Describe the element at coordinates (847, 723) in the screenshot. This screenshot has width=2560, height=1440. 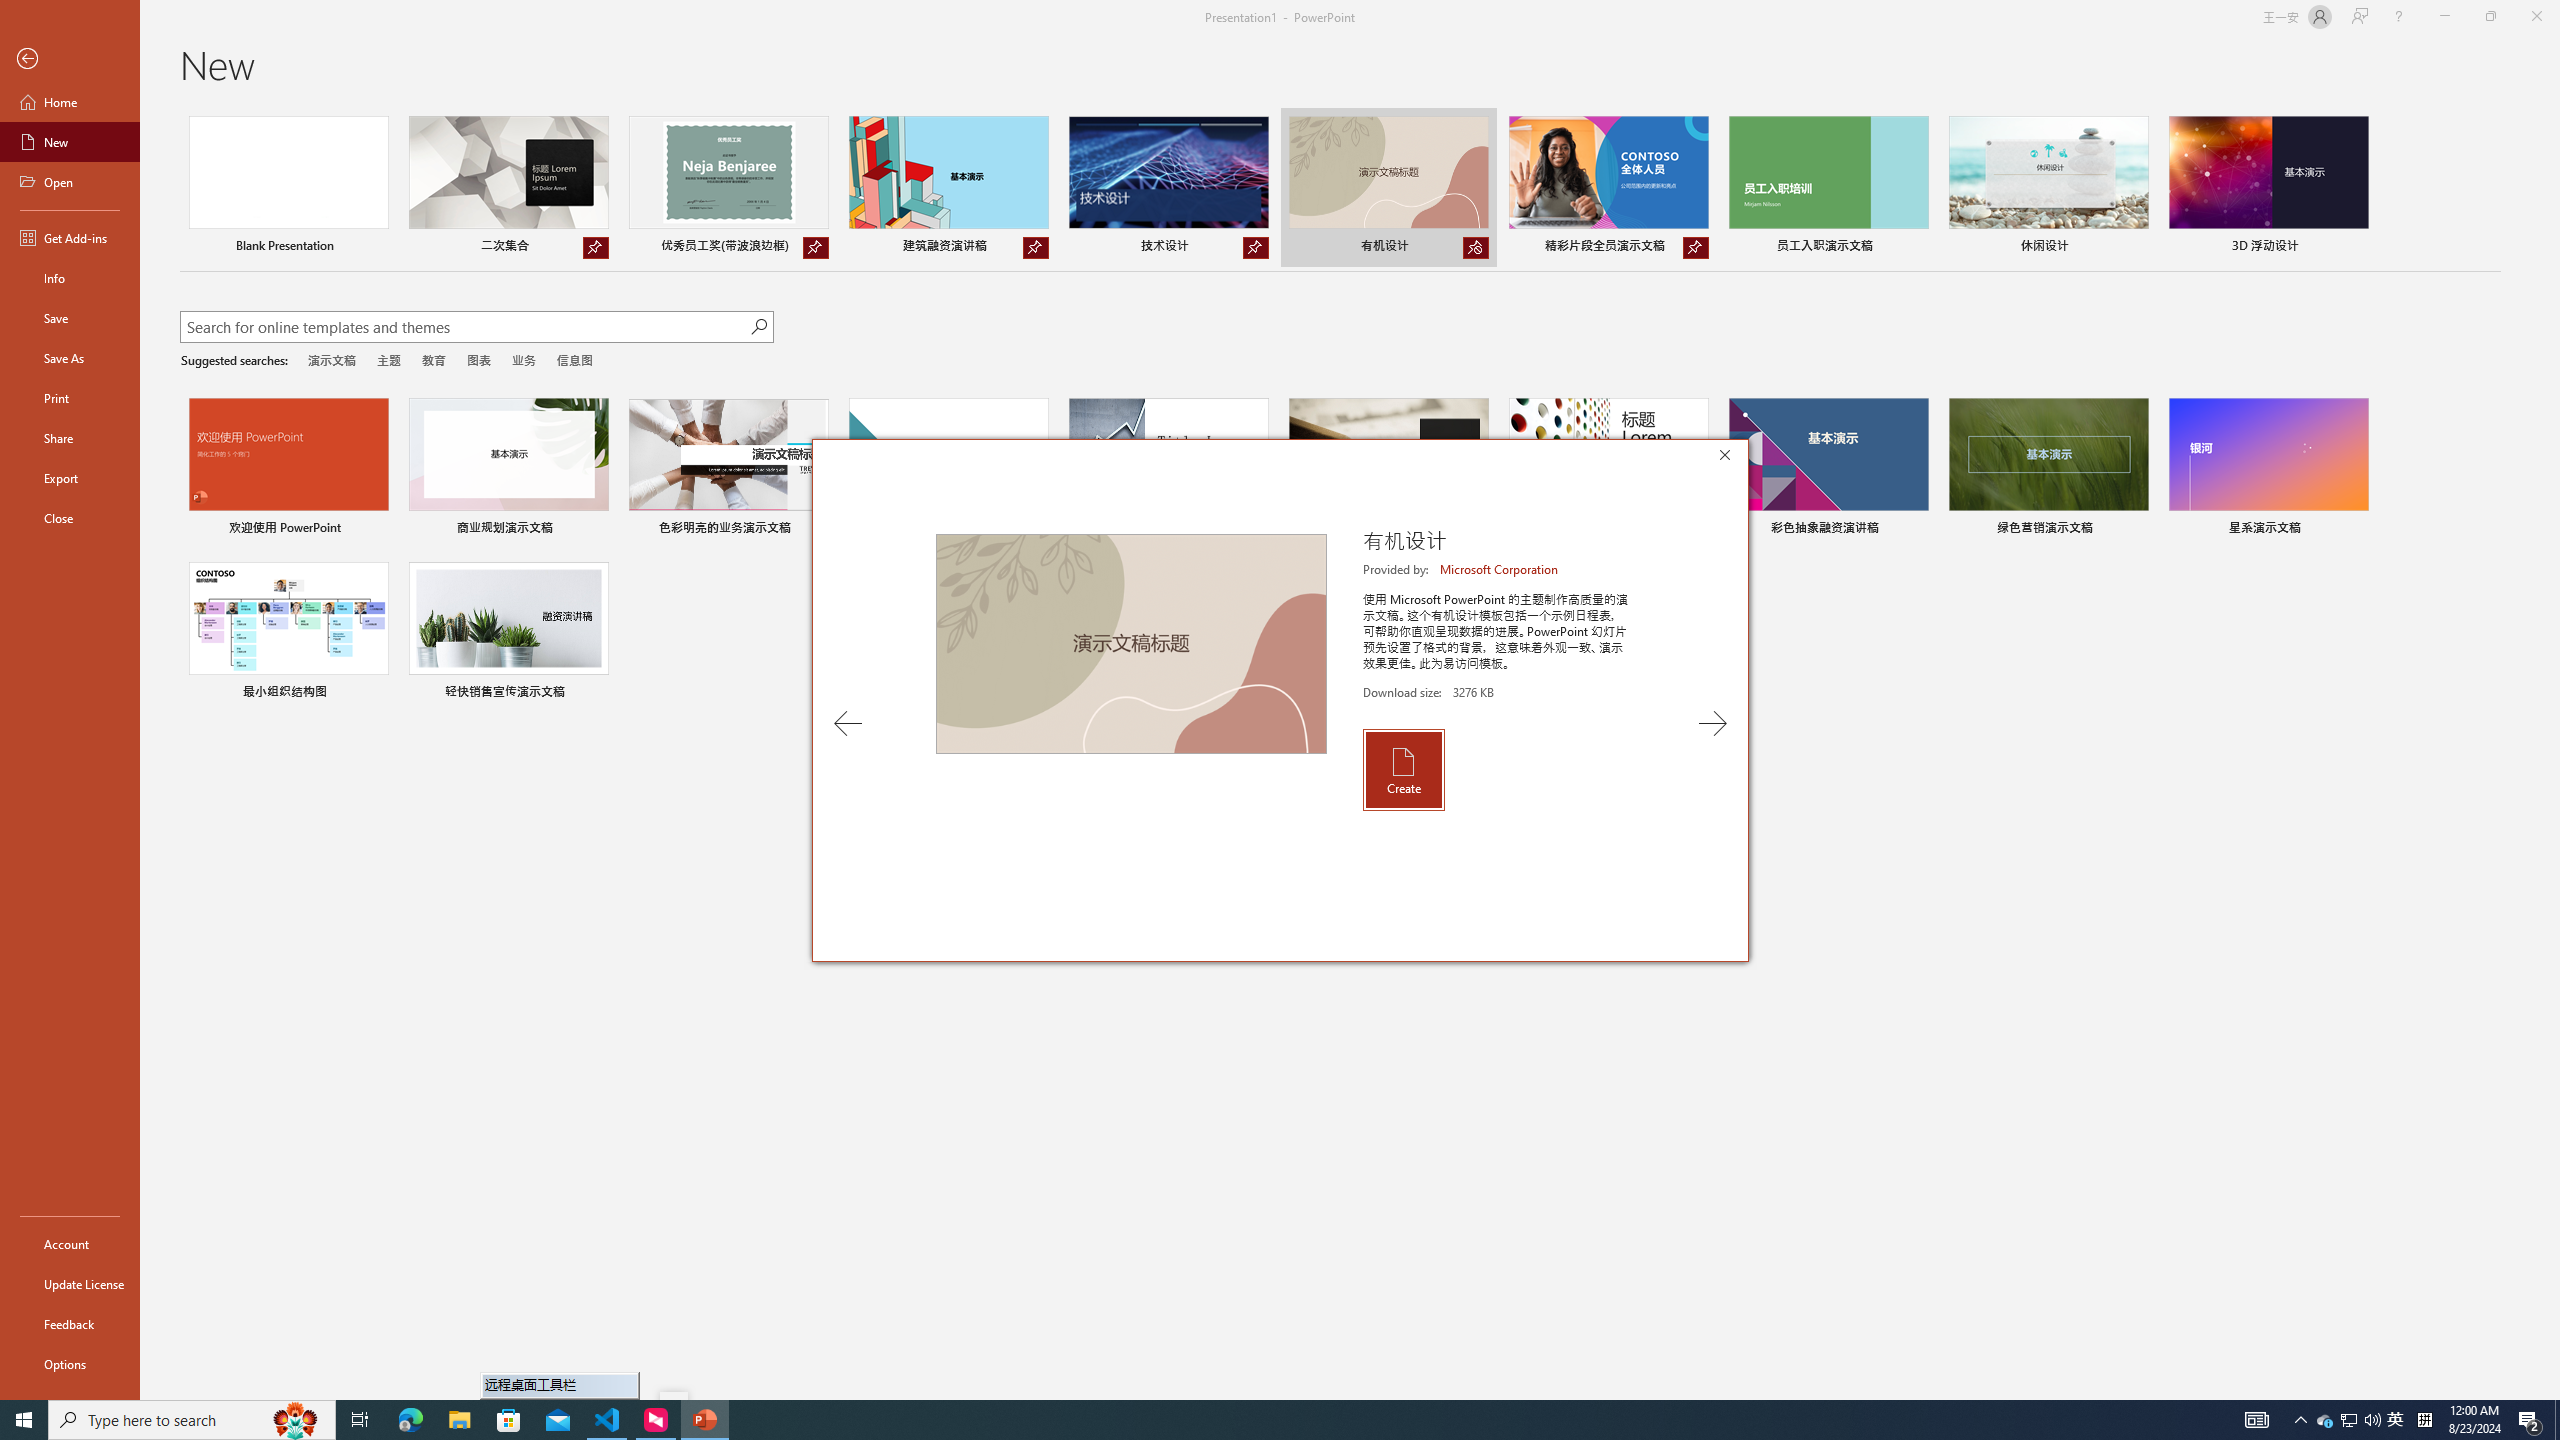
I see `Previous Template` at that location.